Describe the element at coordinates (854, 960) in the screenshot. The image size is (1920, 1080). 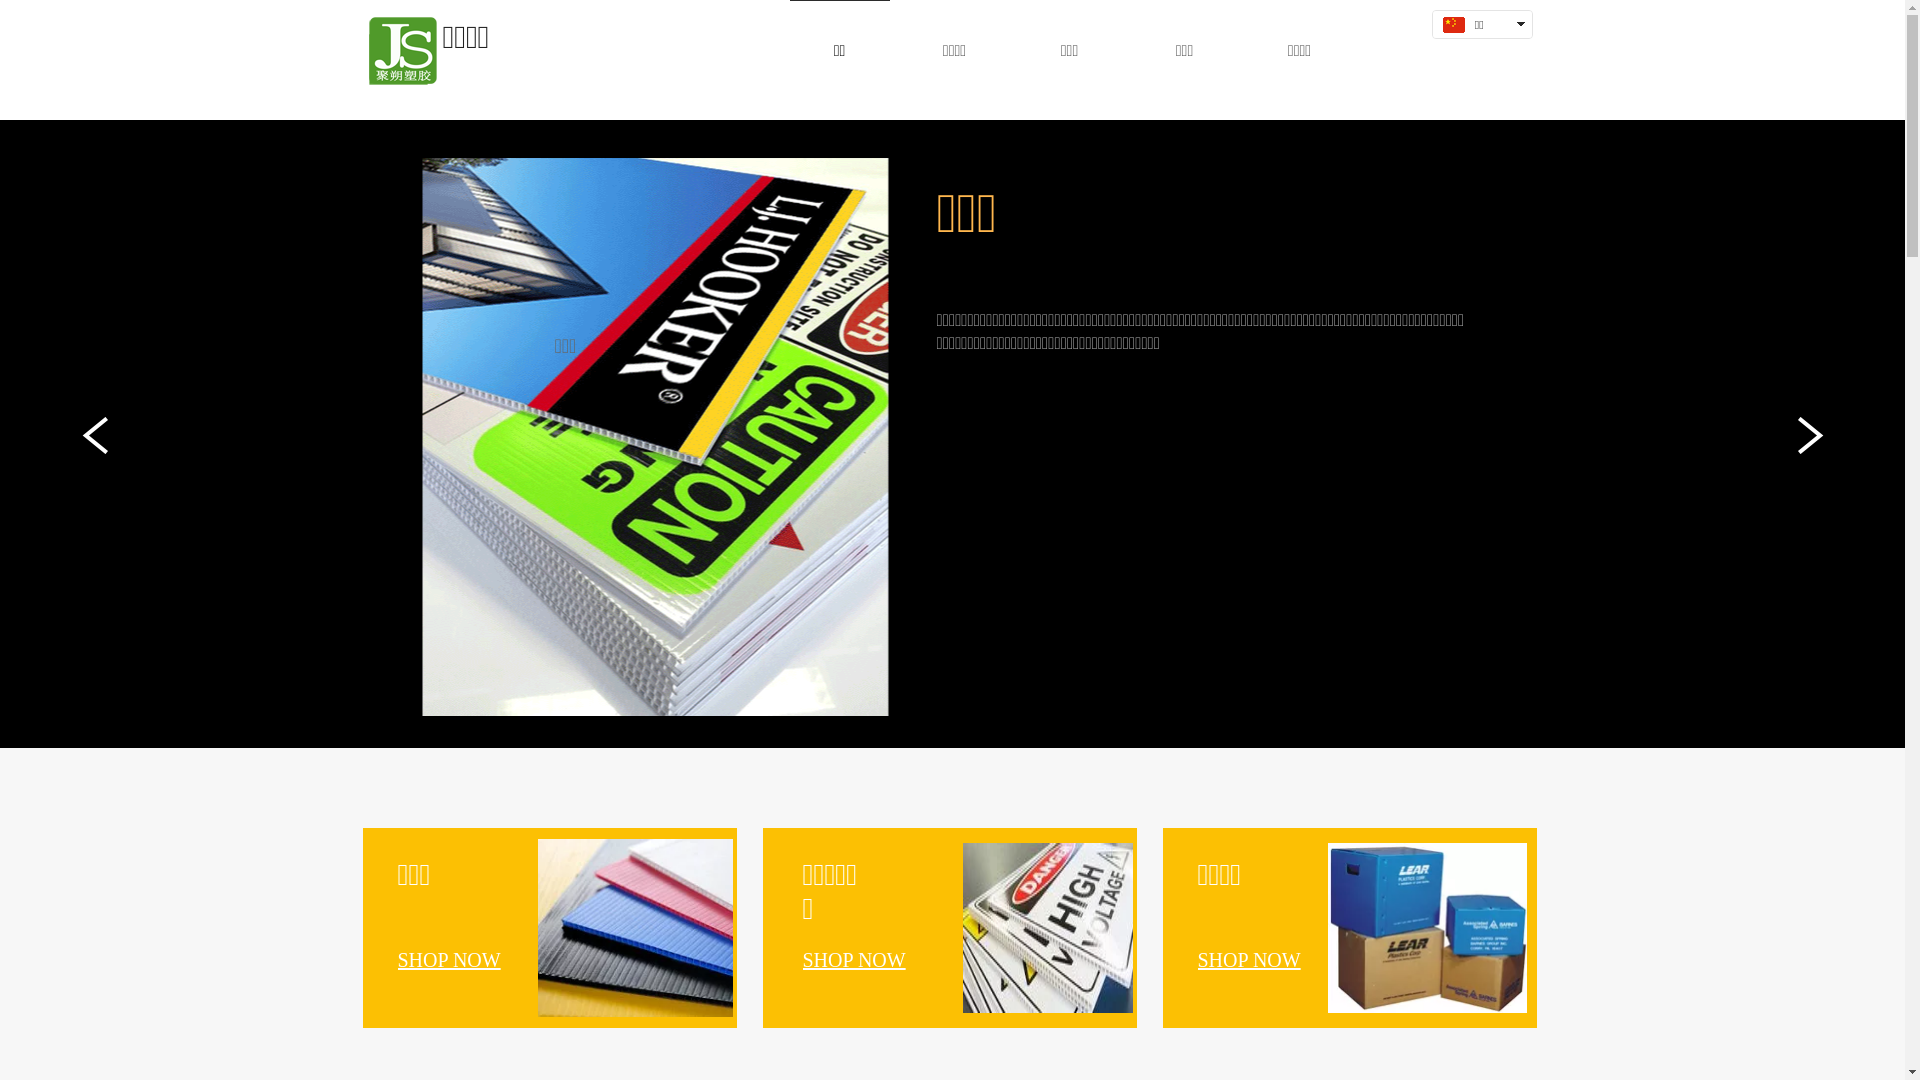
I see `SHOP NOW` at that location.